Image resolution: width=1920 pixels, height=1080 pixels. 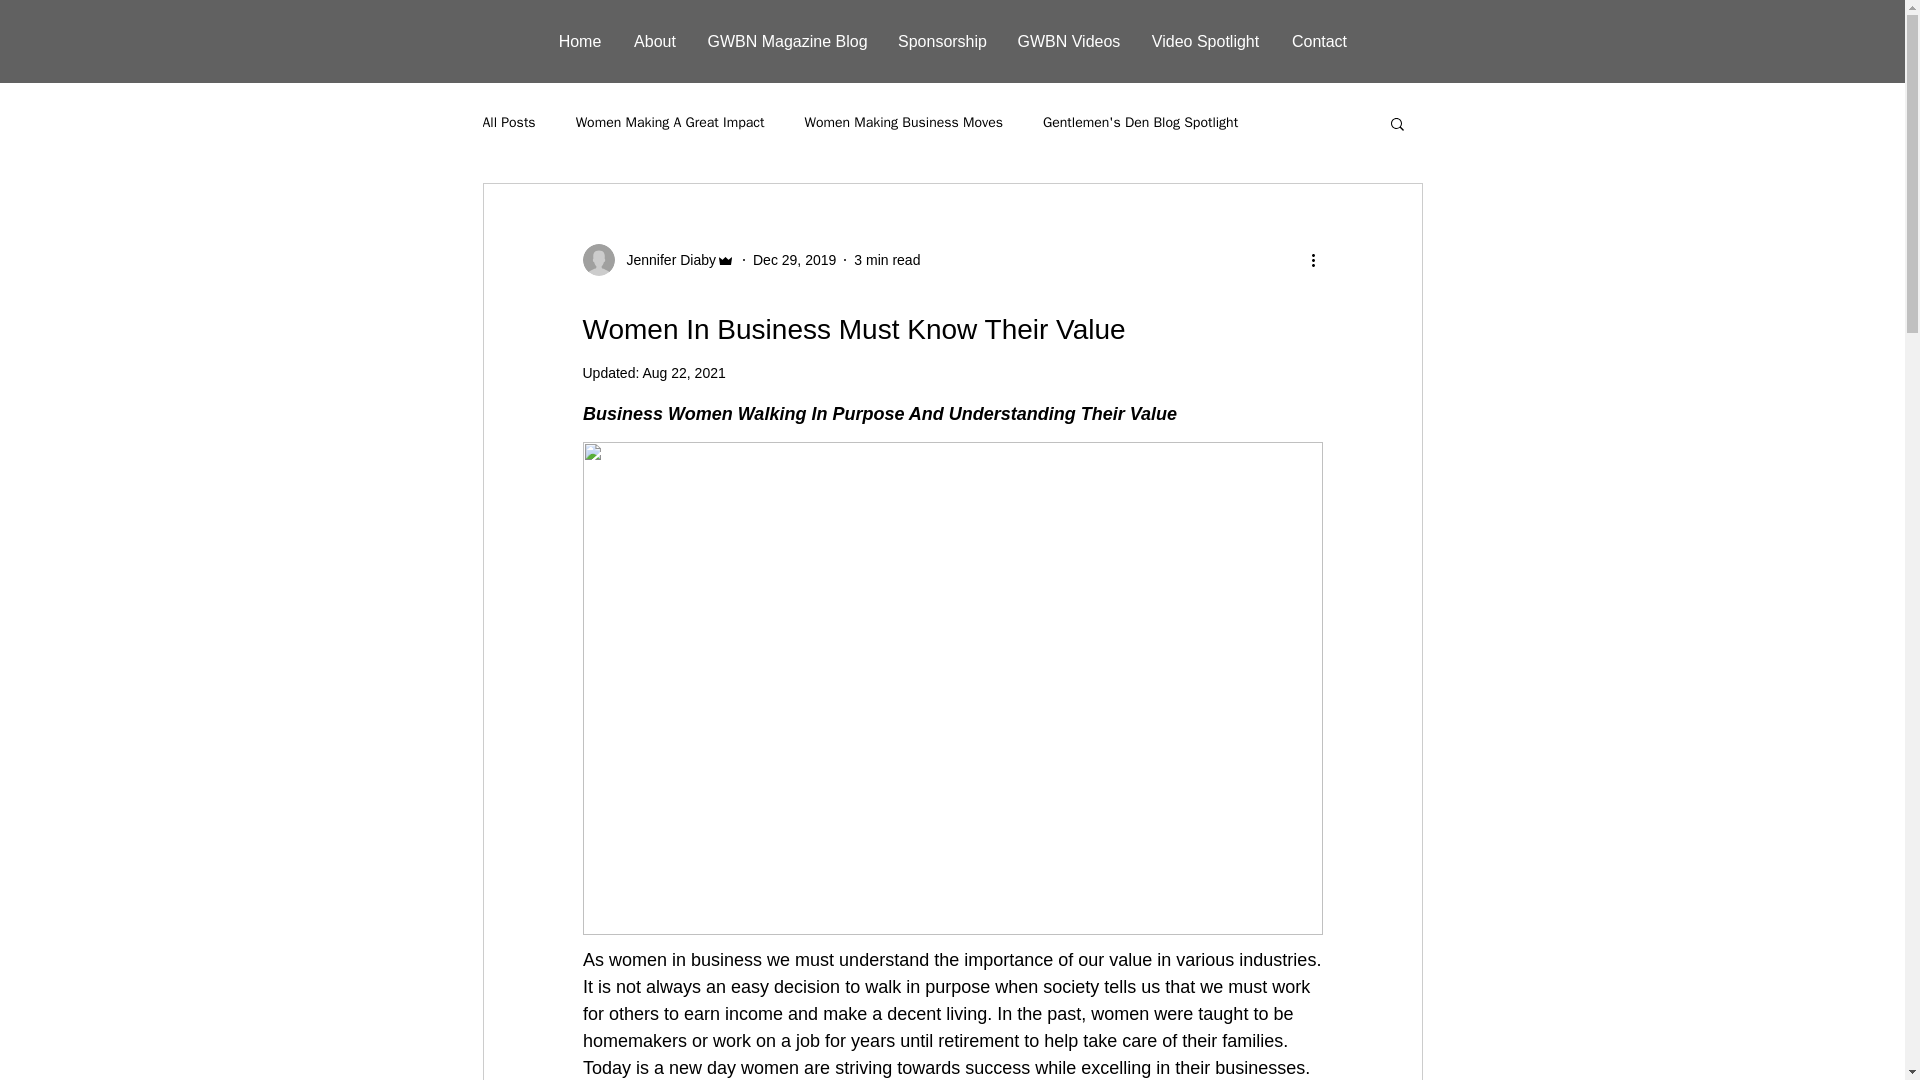 I want to click on Contact, so click(x=1318, y=42).